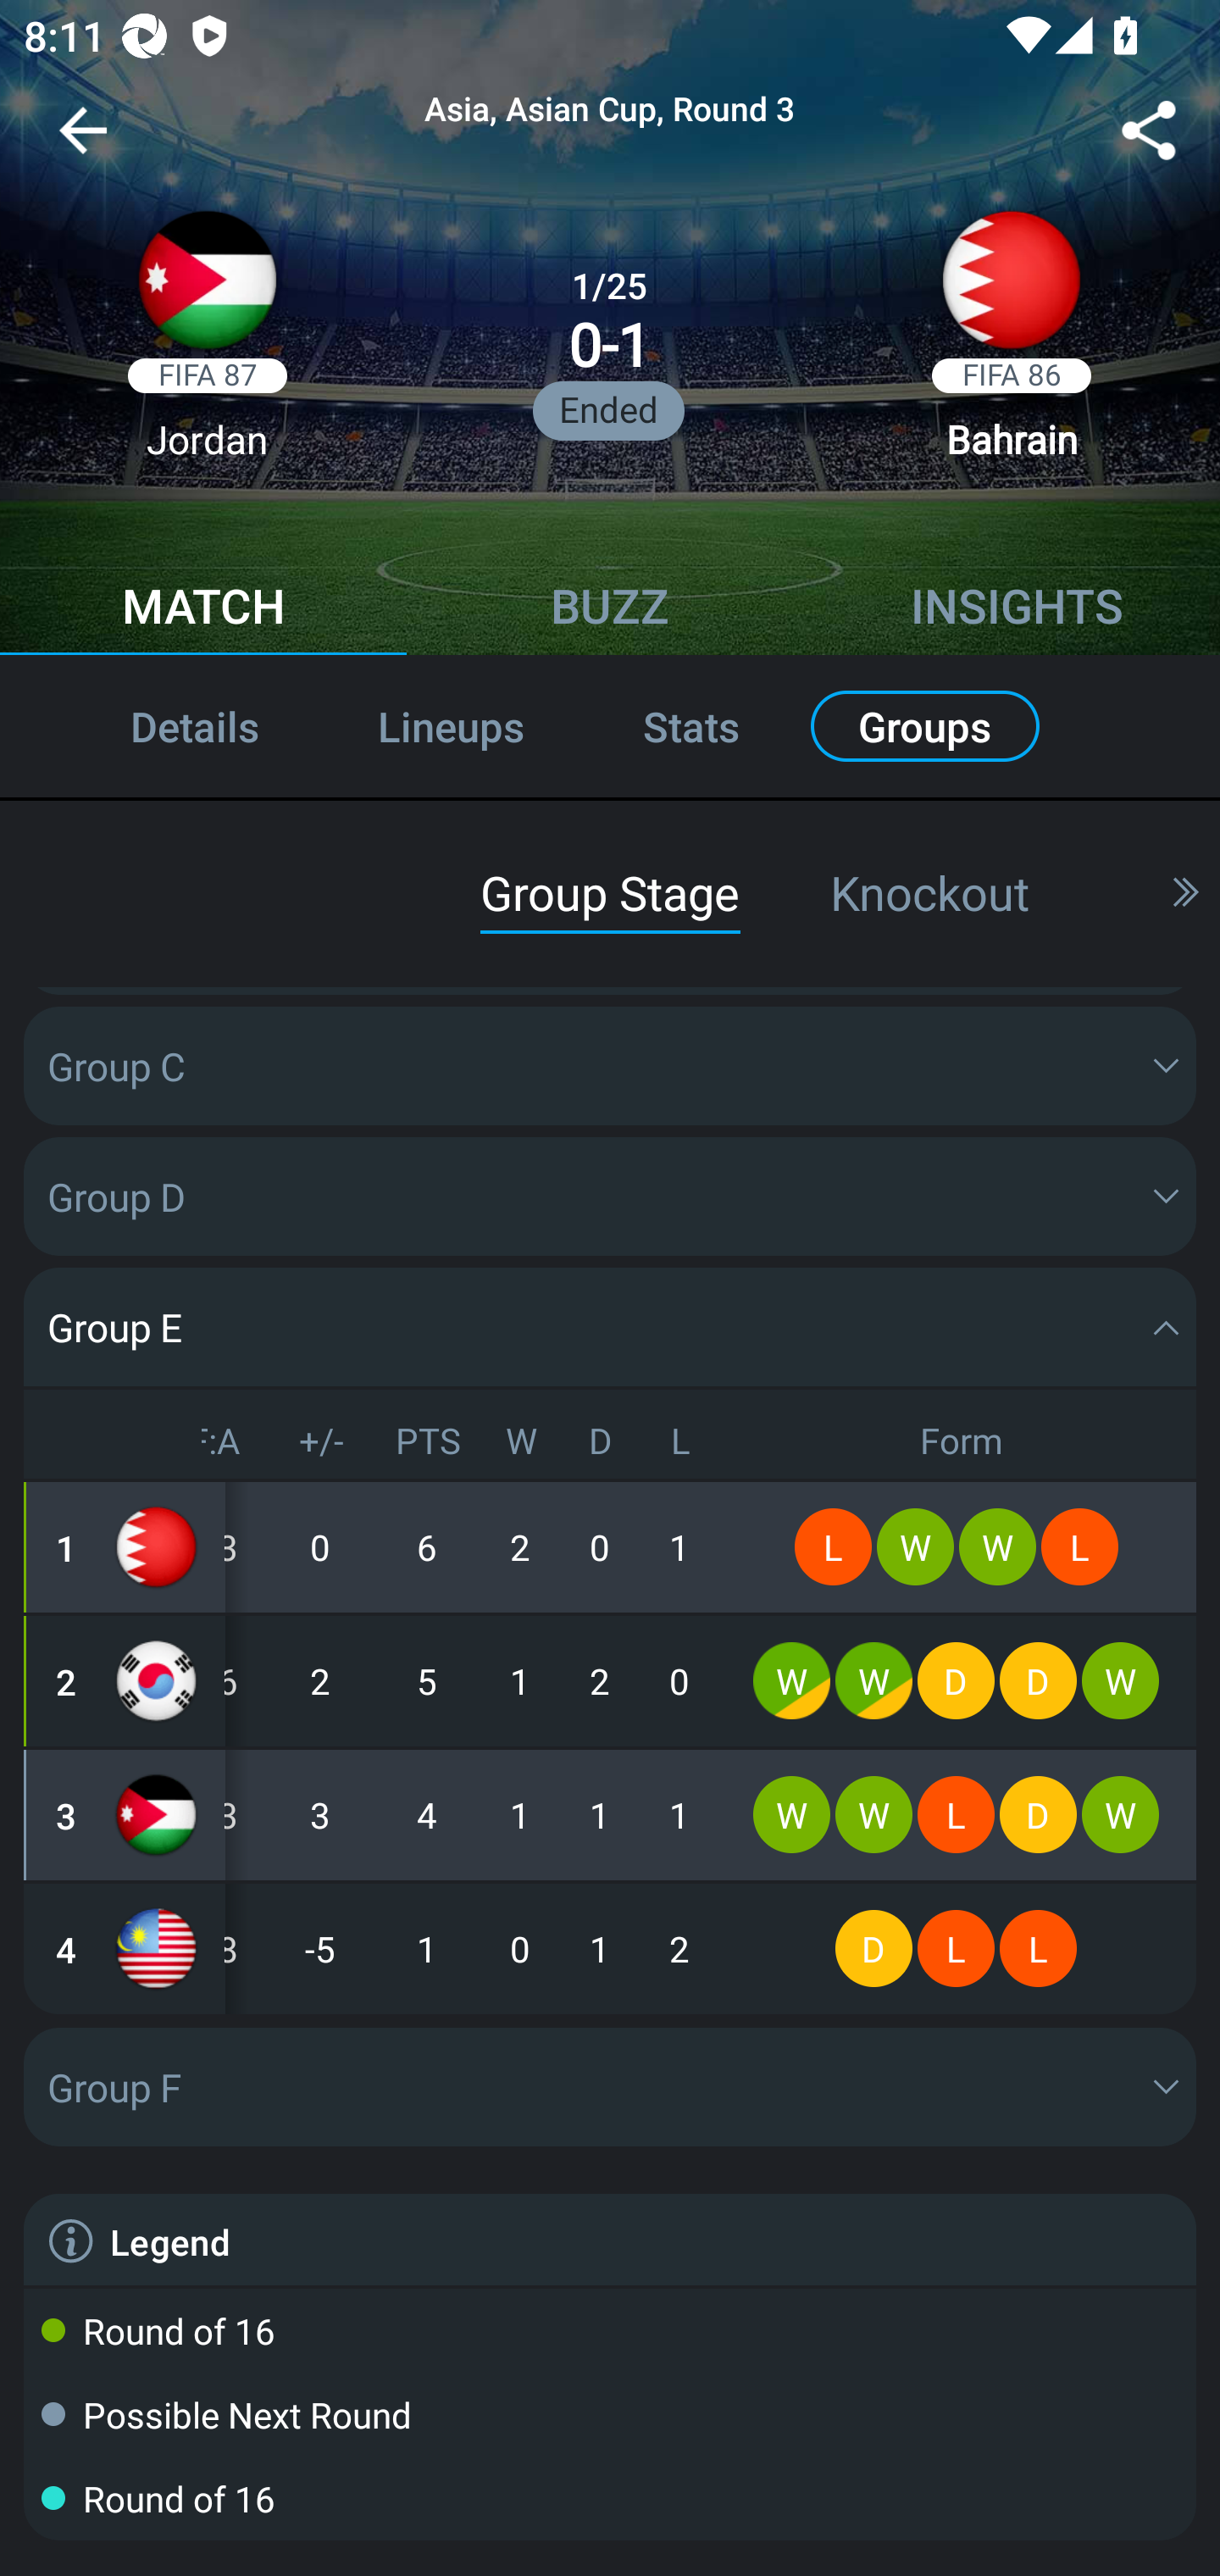 Image resolution: width=1220 pixels, height=2576 pixels. Describe the element at coordinates (207, 346) in the screenshot. I see `FIFA 87 Jordan` at that location.